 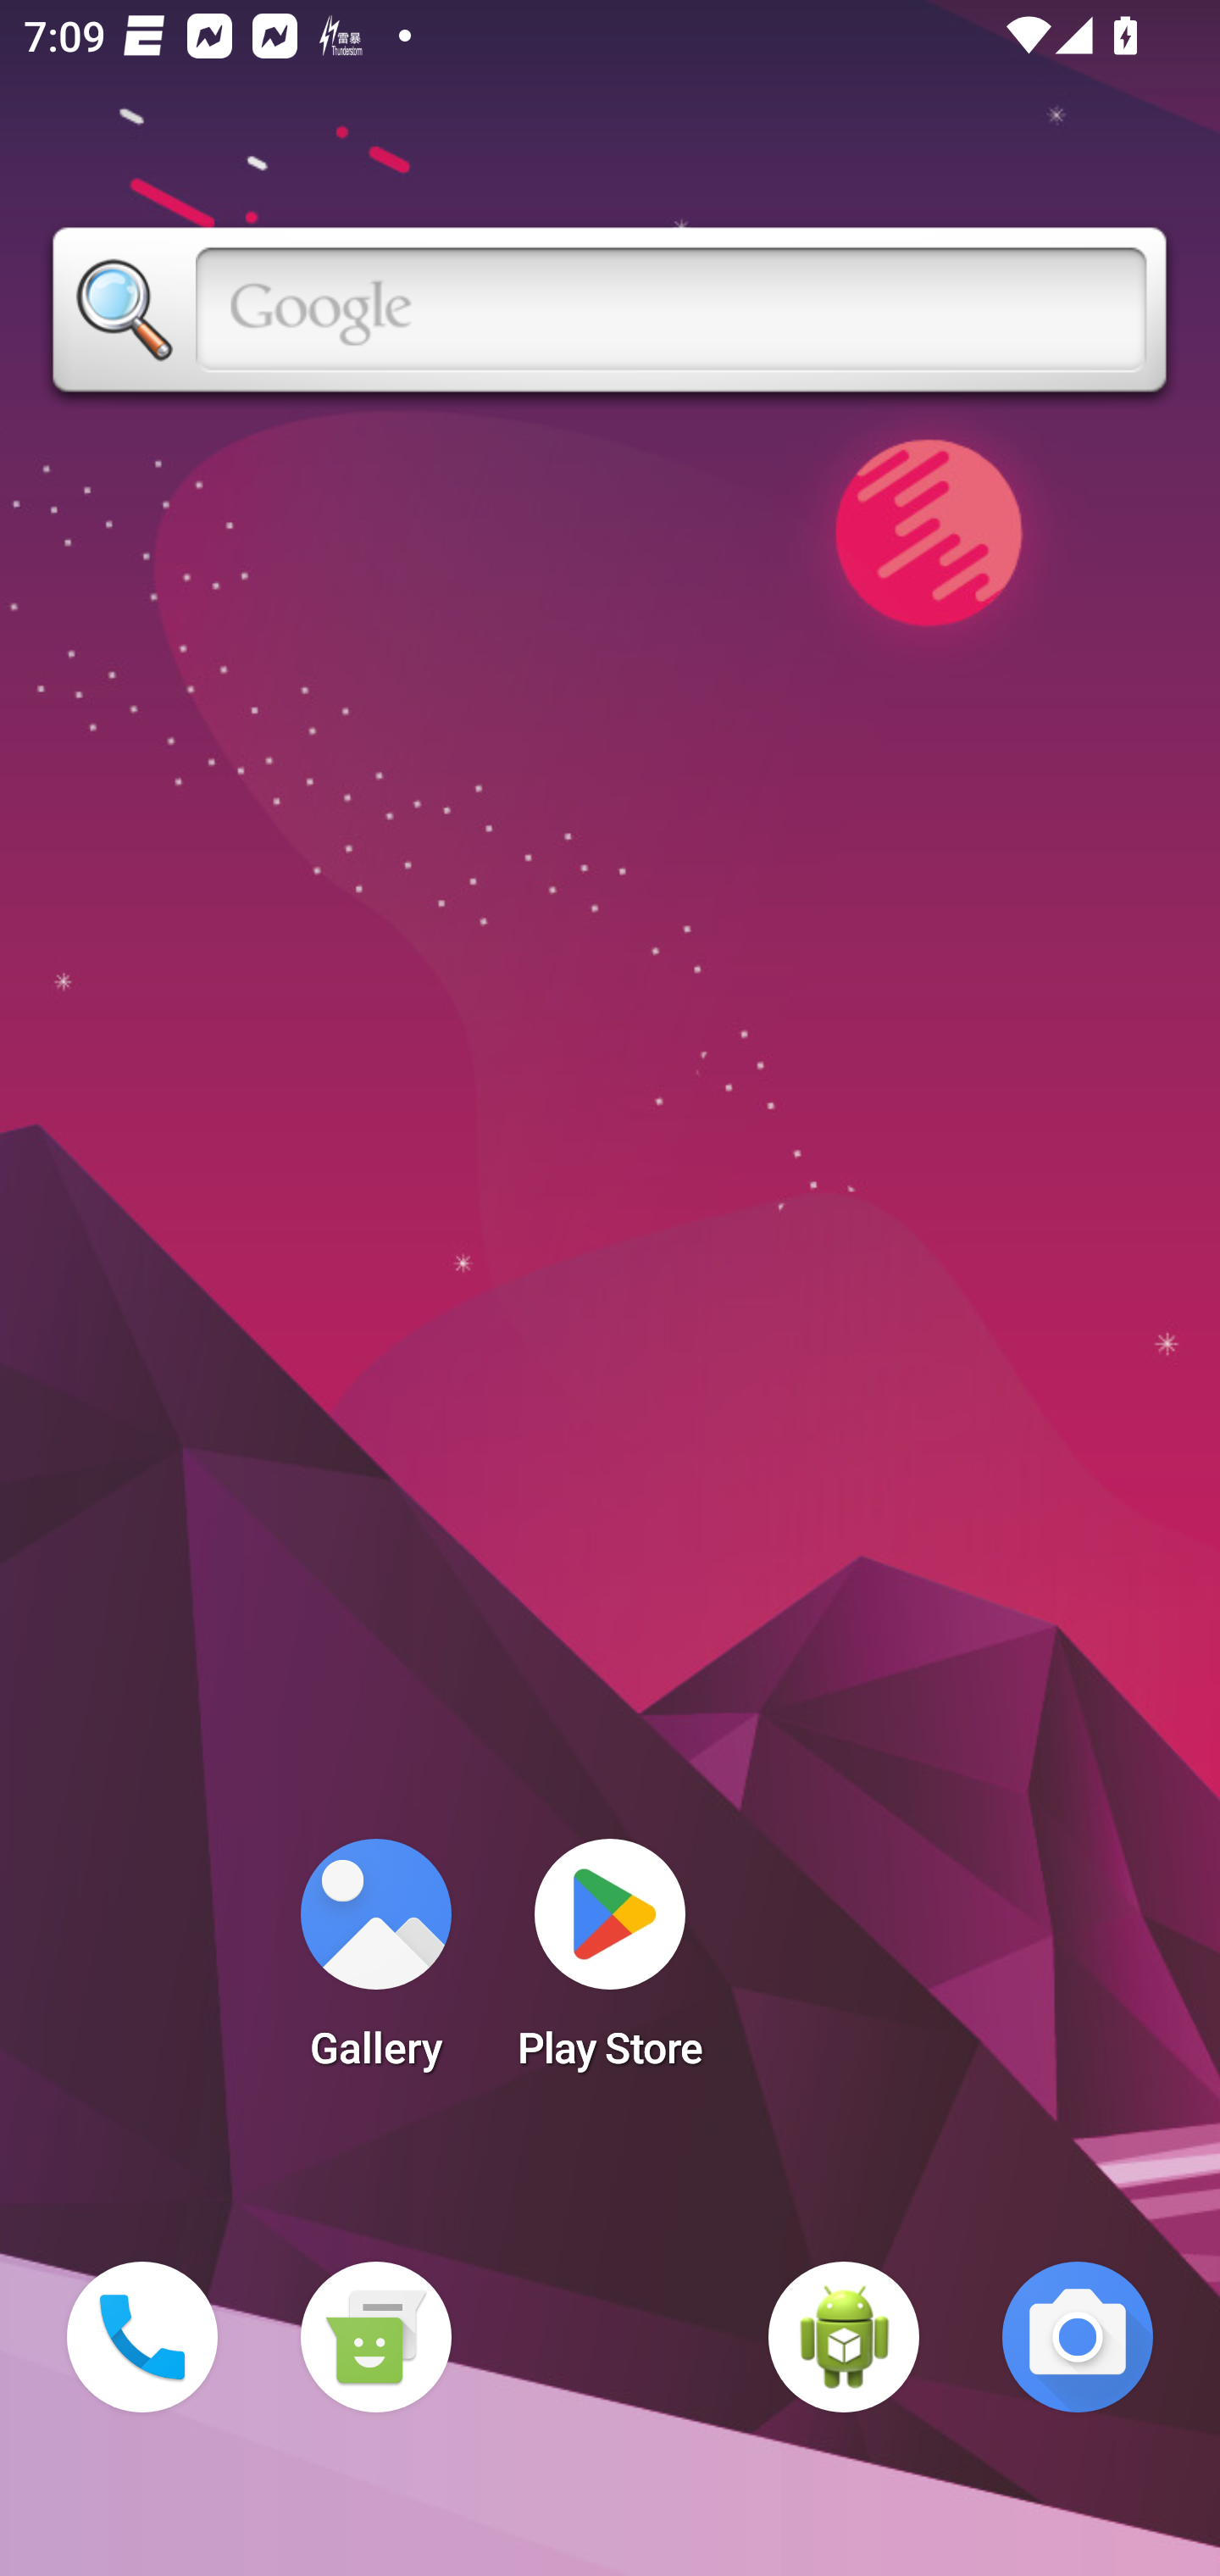 I want to click on Play Store, so click(x=610, y=1964).